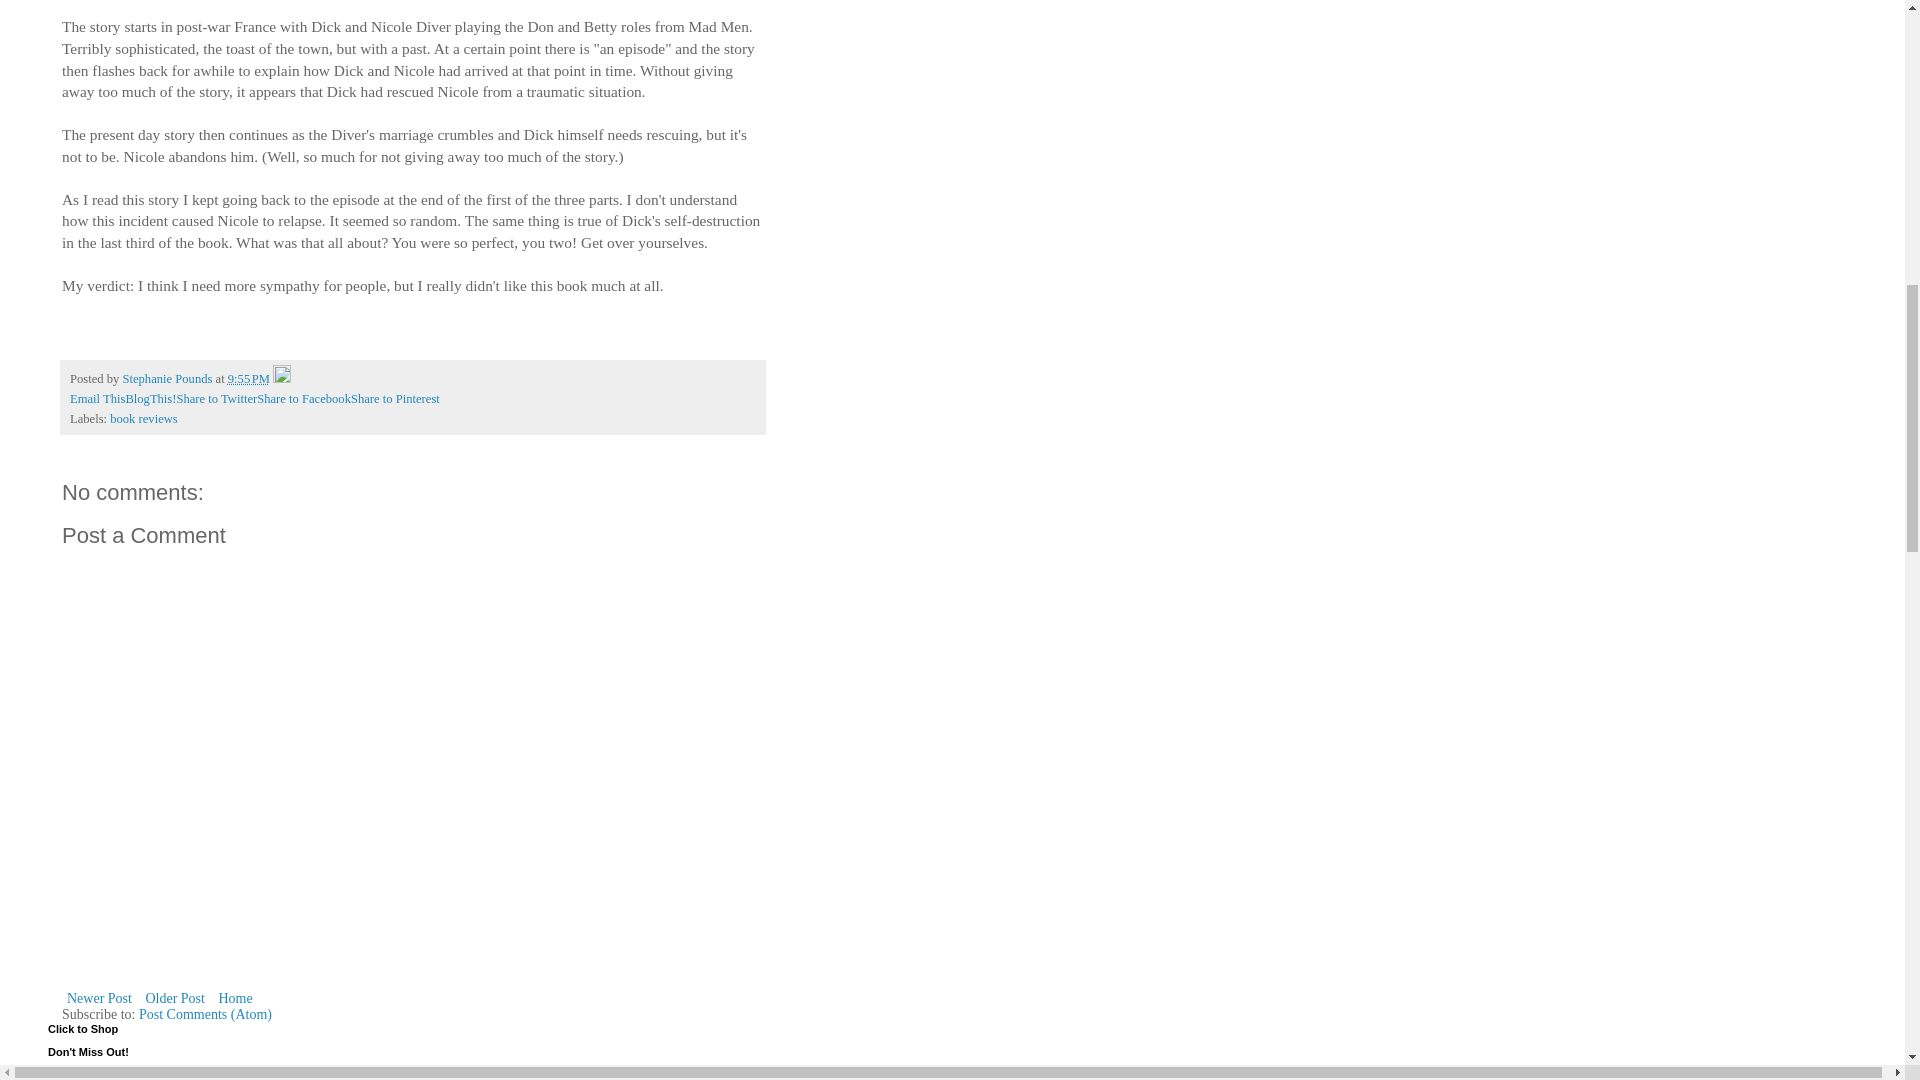  Describe the element at coordinates (168, 378) in the screenshot. I see `Stephanie Pounds` at that location.